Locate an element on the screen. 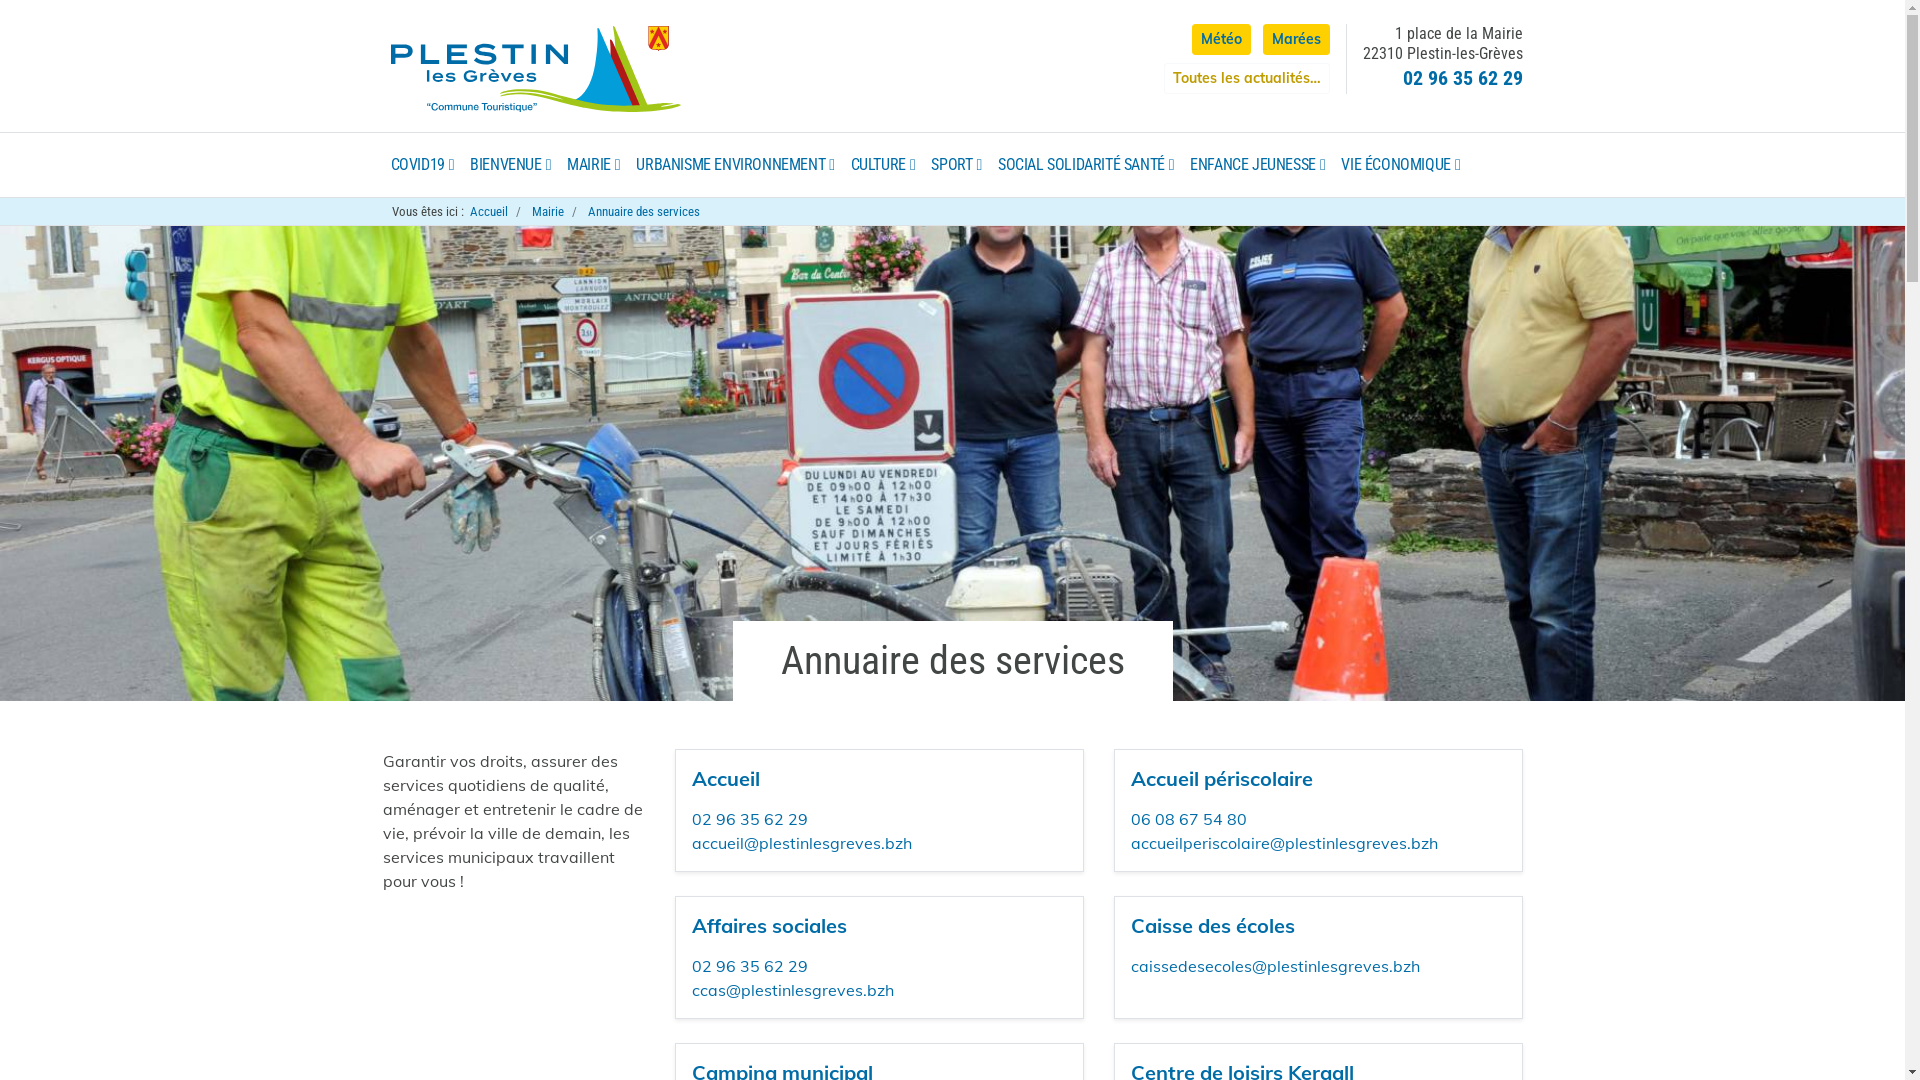 The image size is (1920, 1080). 02 96 35 62 29 is located at coordinates (750, 819).